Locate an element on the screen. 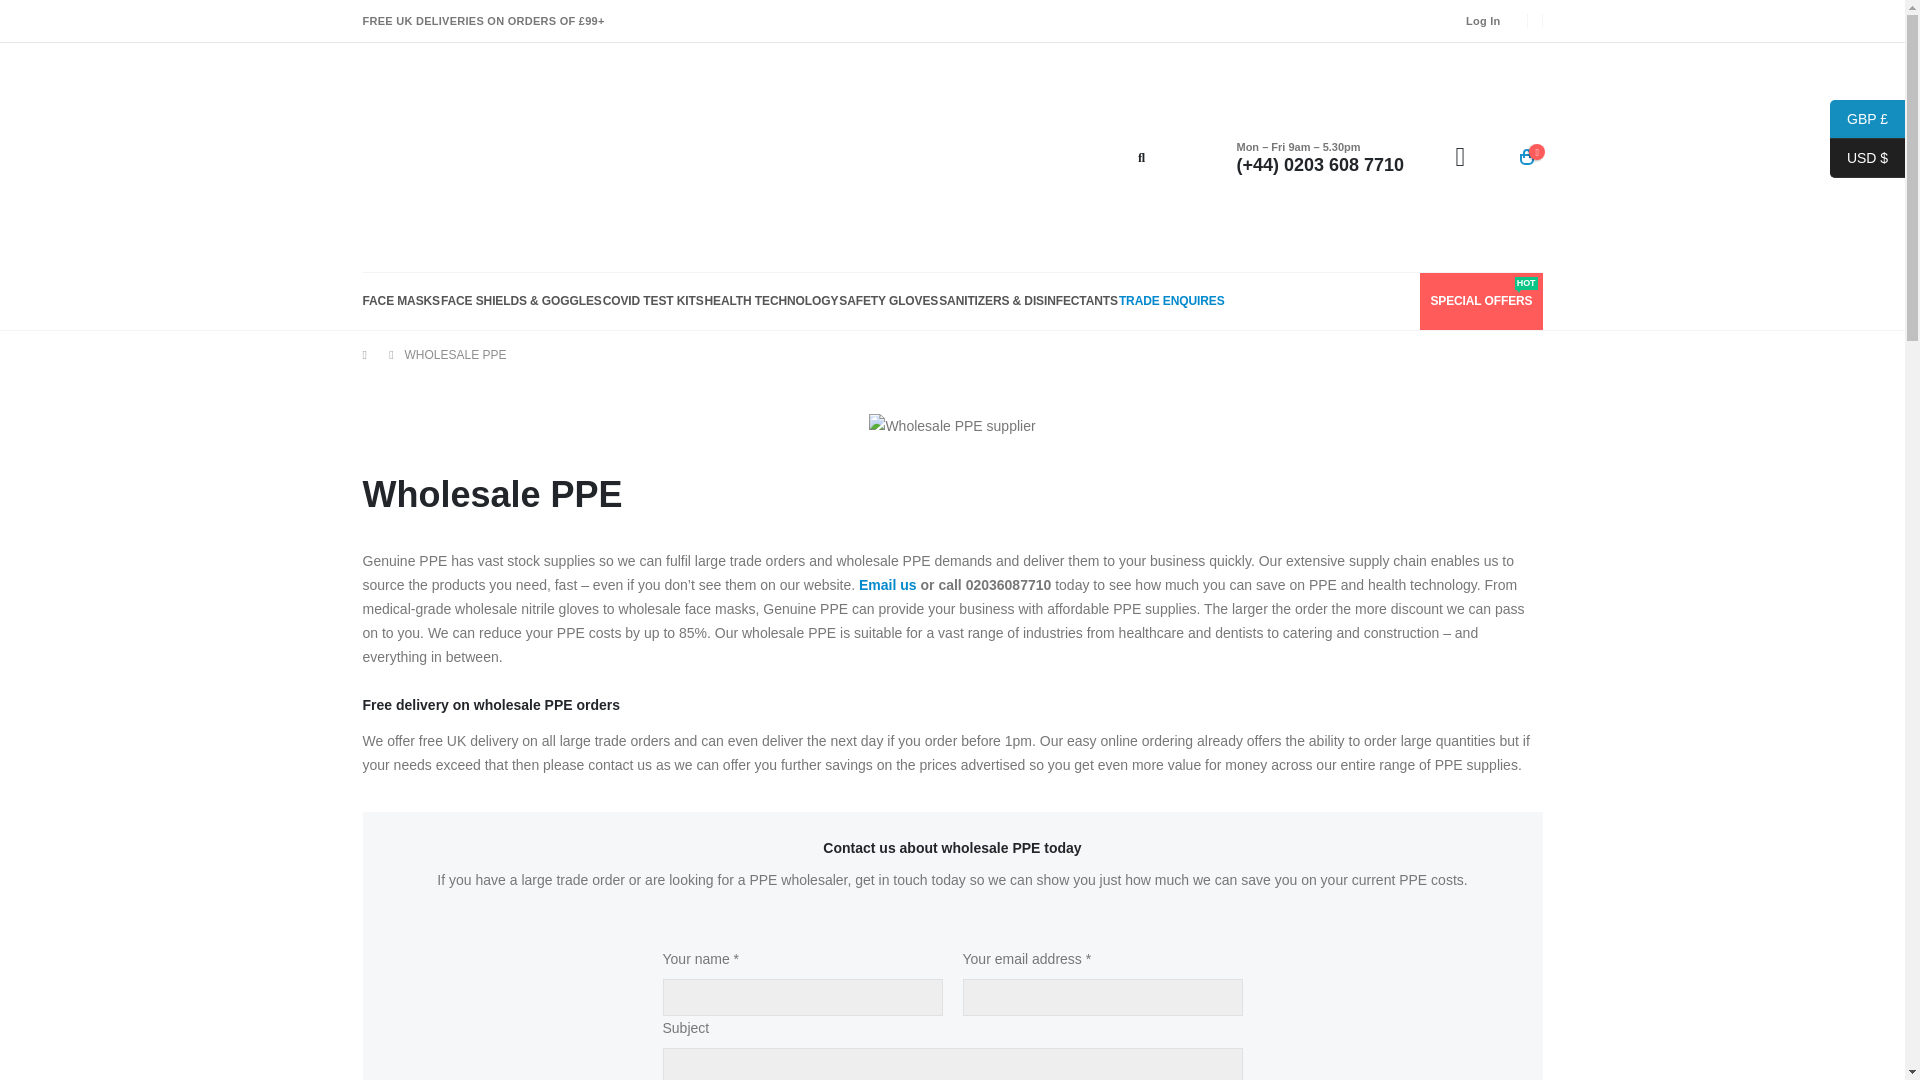 This screenshot has width=1920, height=1080. COVID TEST KITS is located at coordinates (450, 158).